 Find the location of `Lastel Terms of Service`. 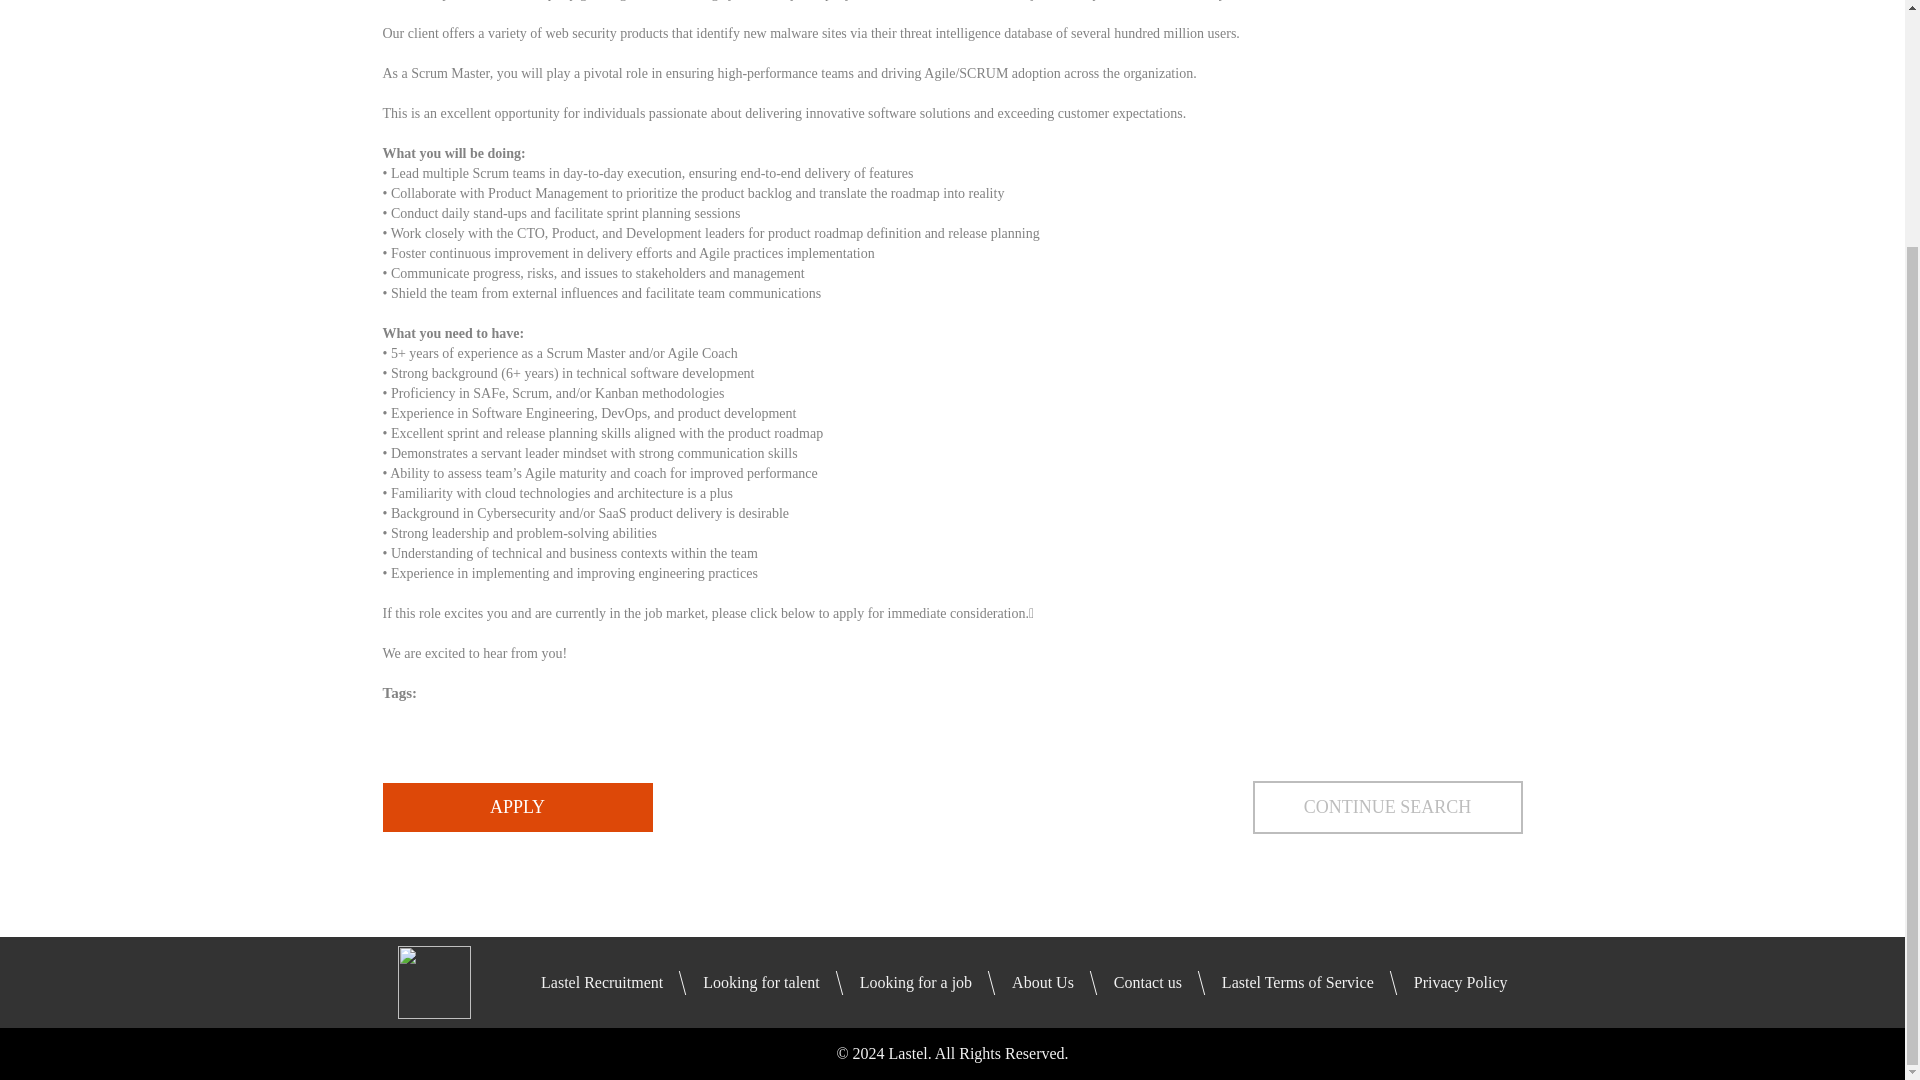

Lastel Terms of Service is located at coordinates (1298, 982).